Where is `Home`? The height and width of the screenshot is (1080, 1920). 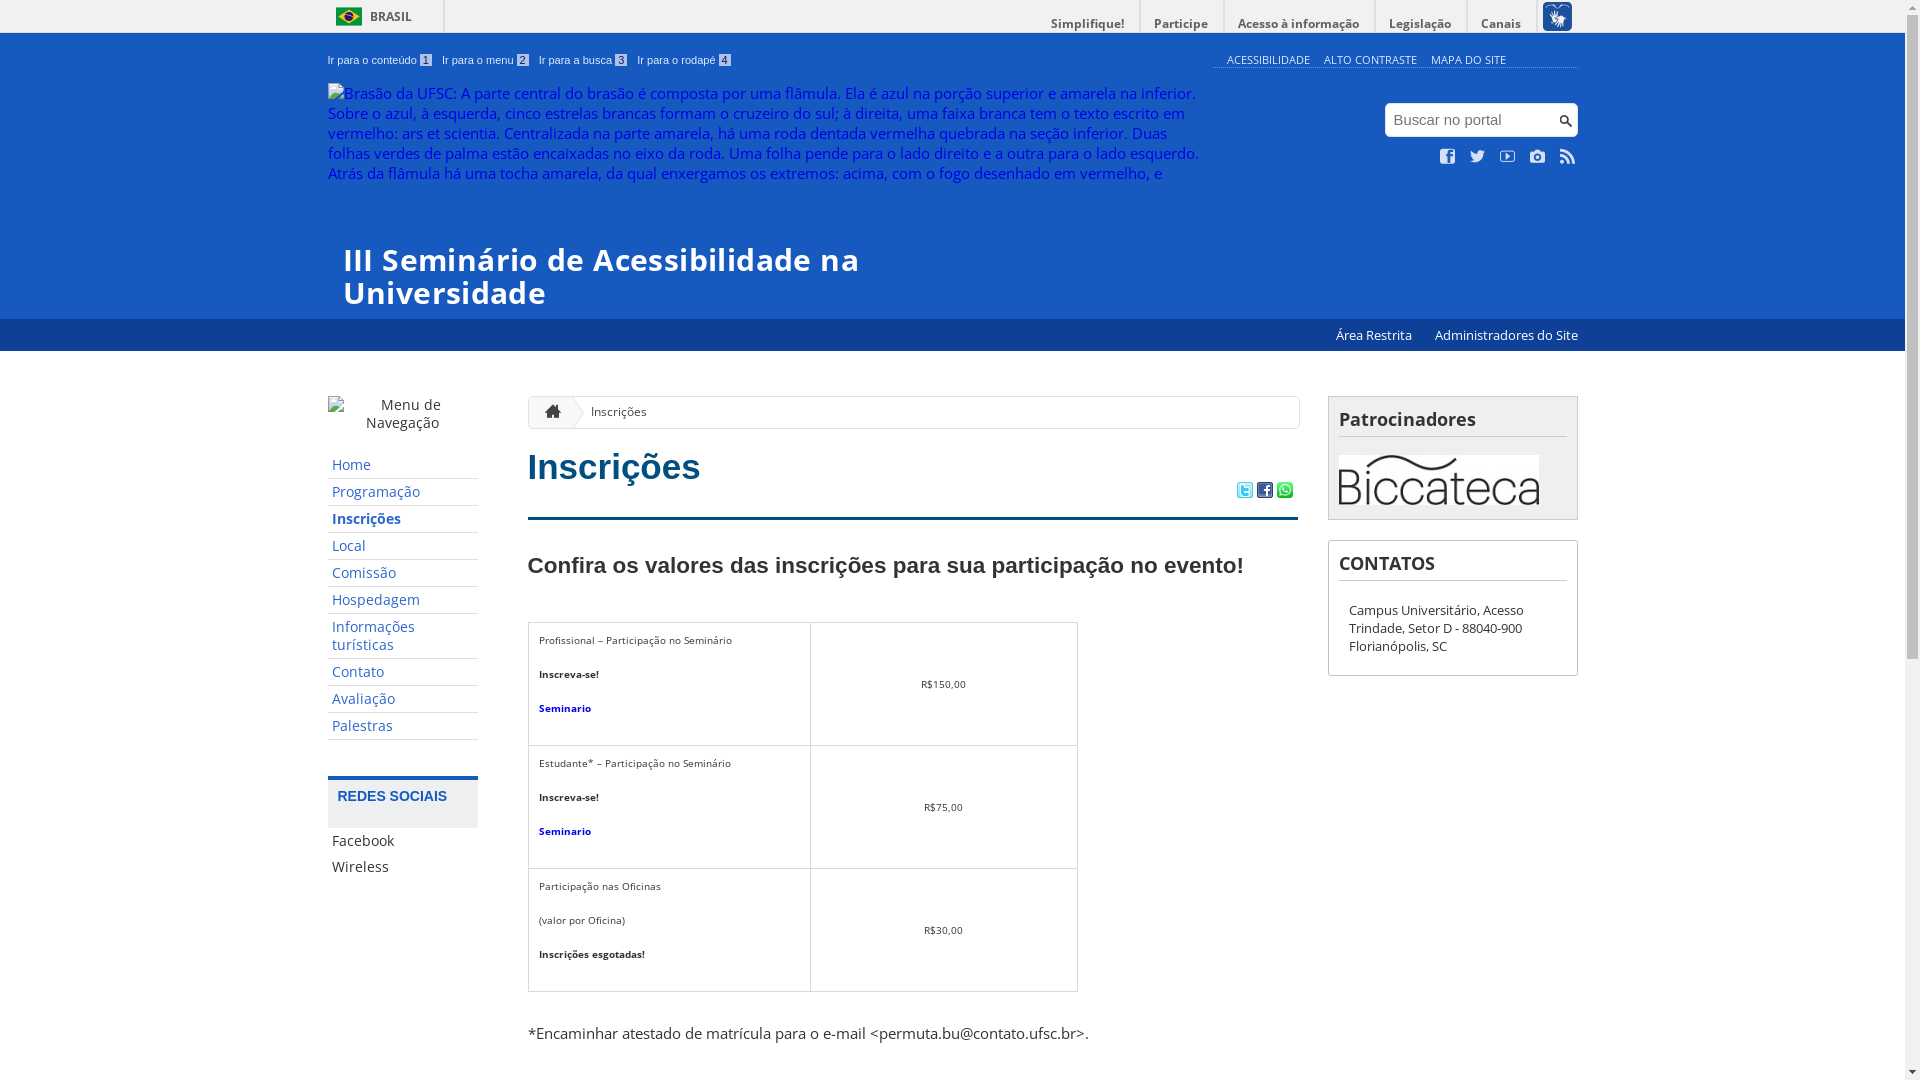
Home is located at coordinates (403, 466).